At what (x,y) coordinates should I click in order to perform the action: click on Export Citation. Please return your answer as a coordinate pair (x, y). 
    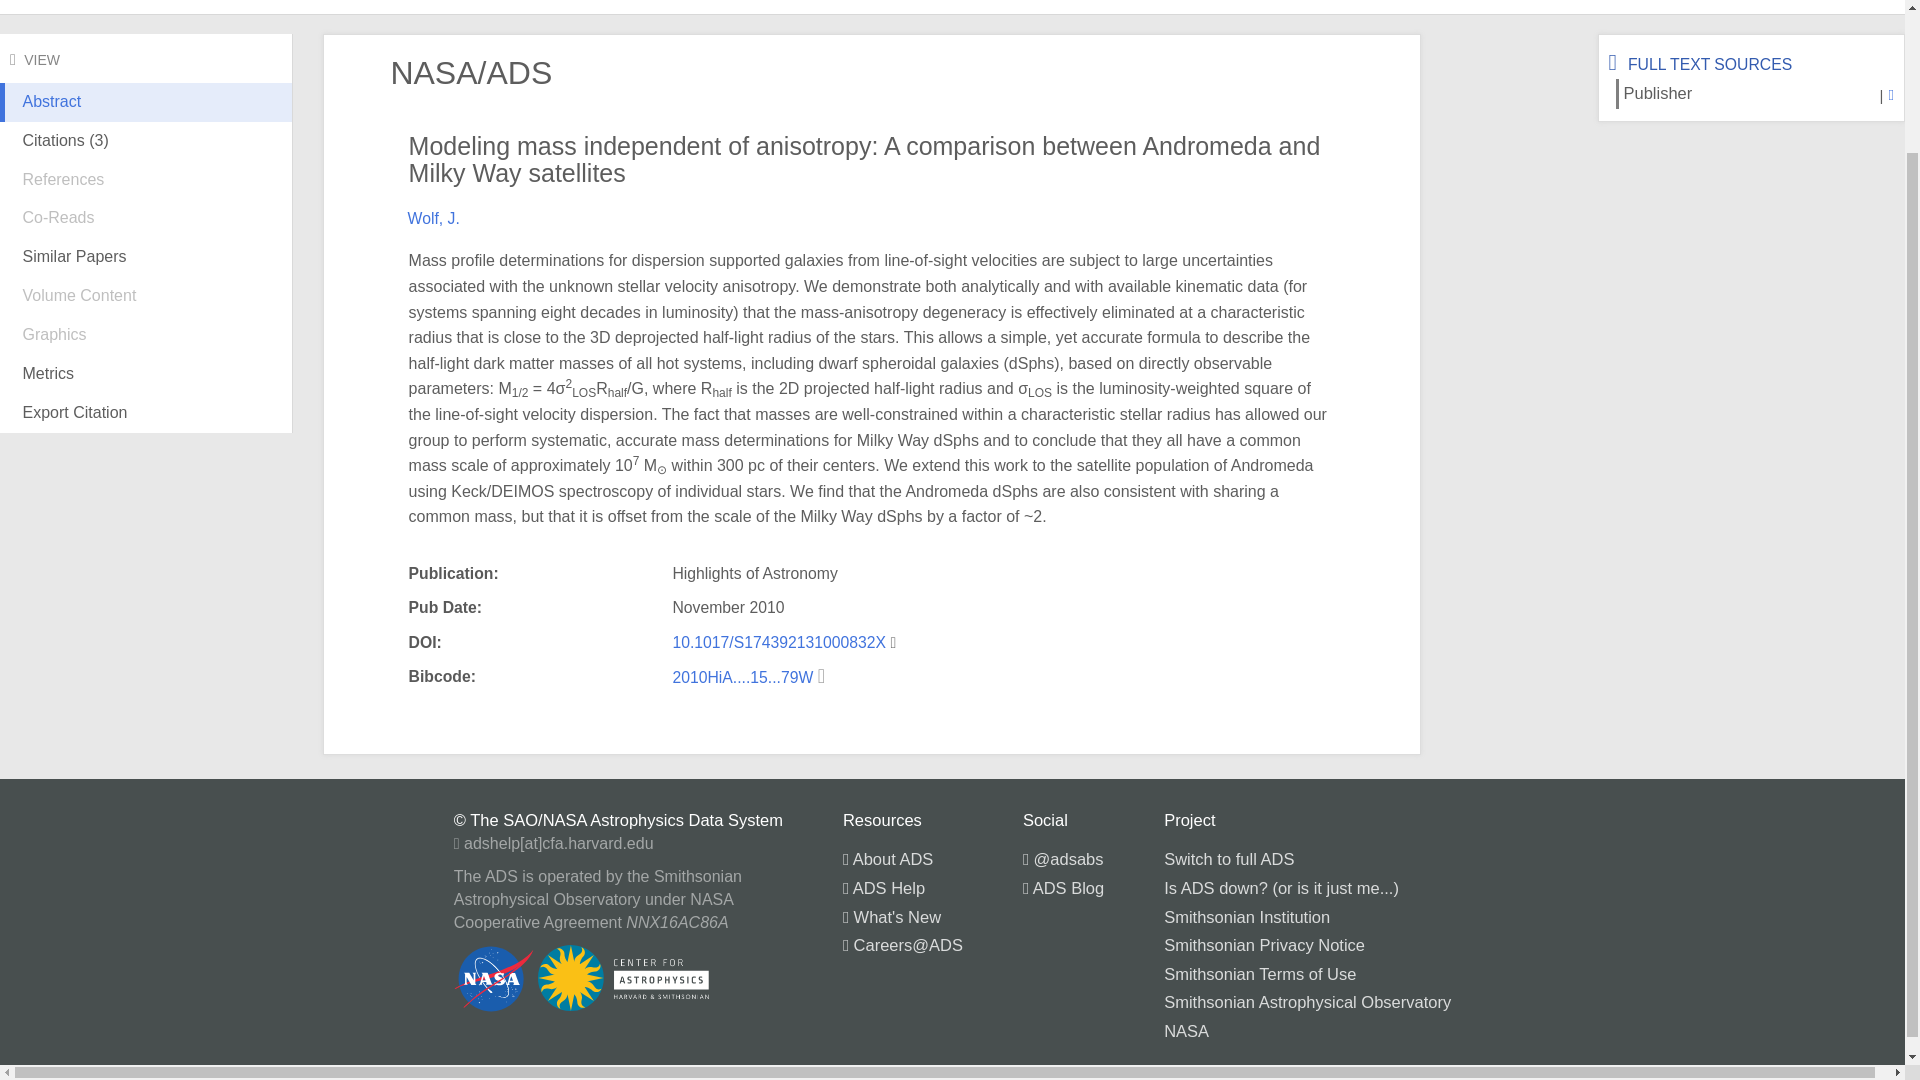
    Looking at the image, I should click on (146, 414).